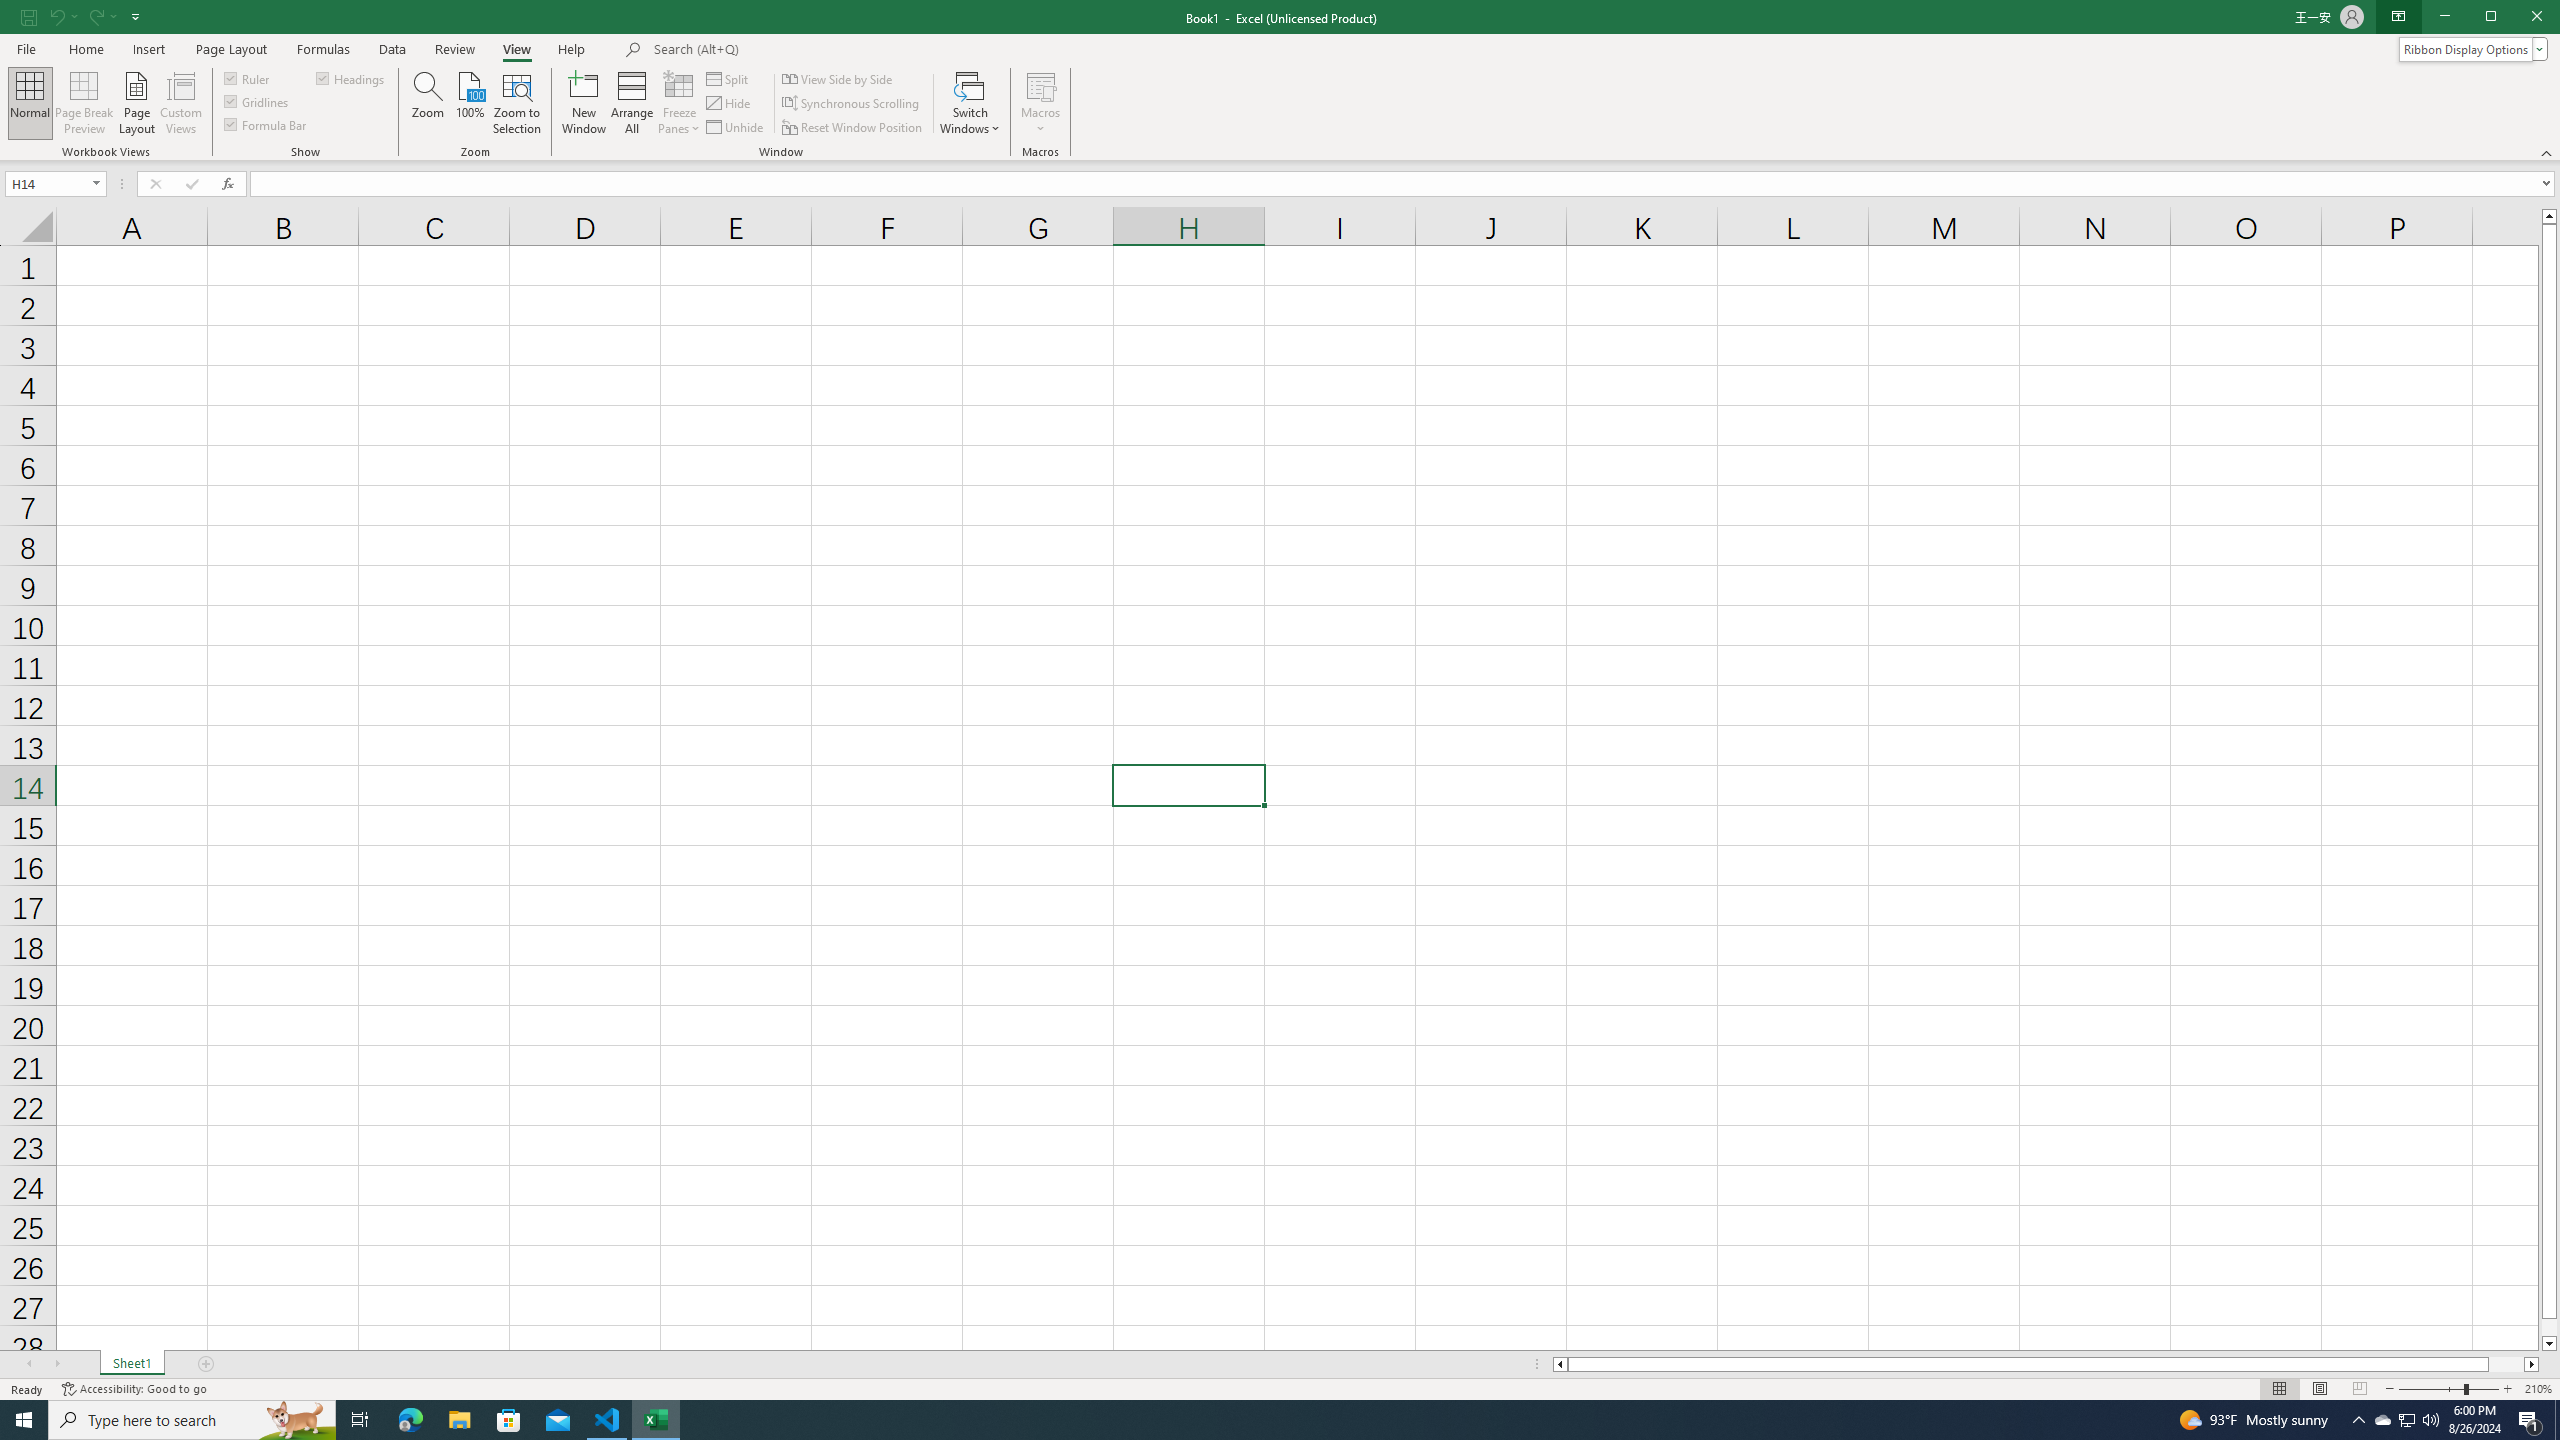  What do you see at coordinates (737, 128) in the screenshot?
I see `Unhide...` at bounding box center [737, 128].